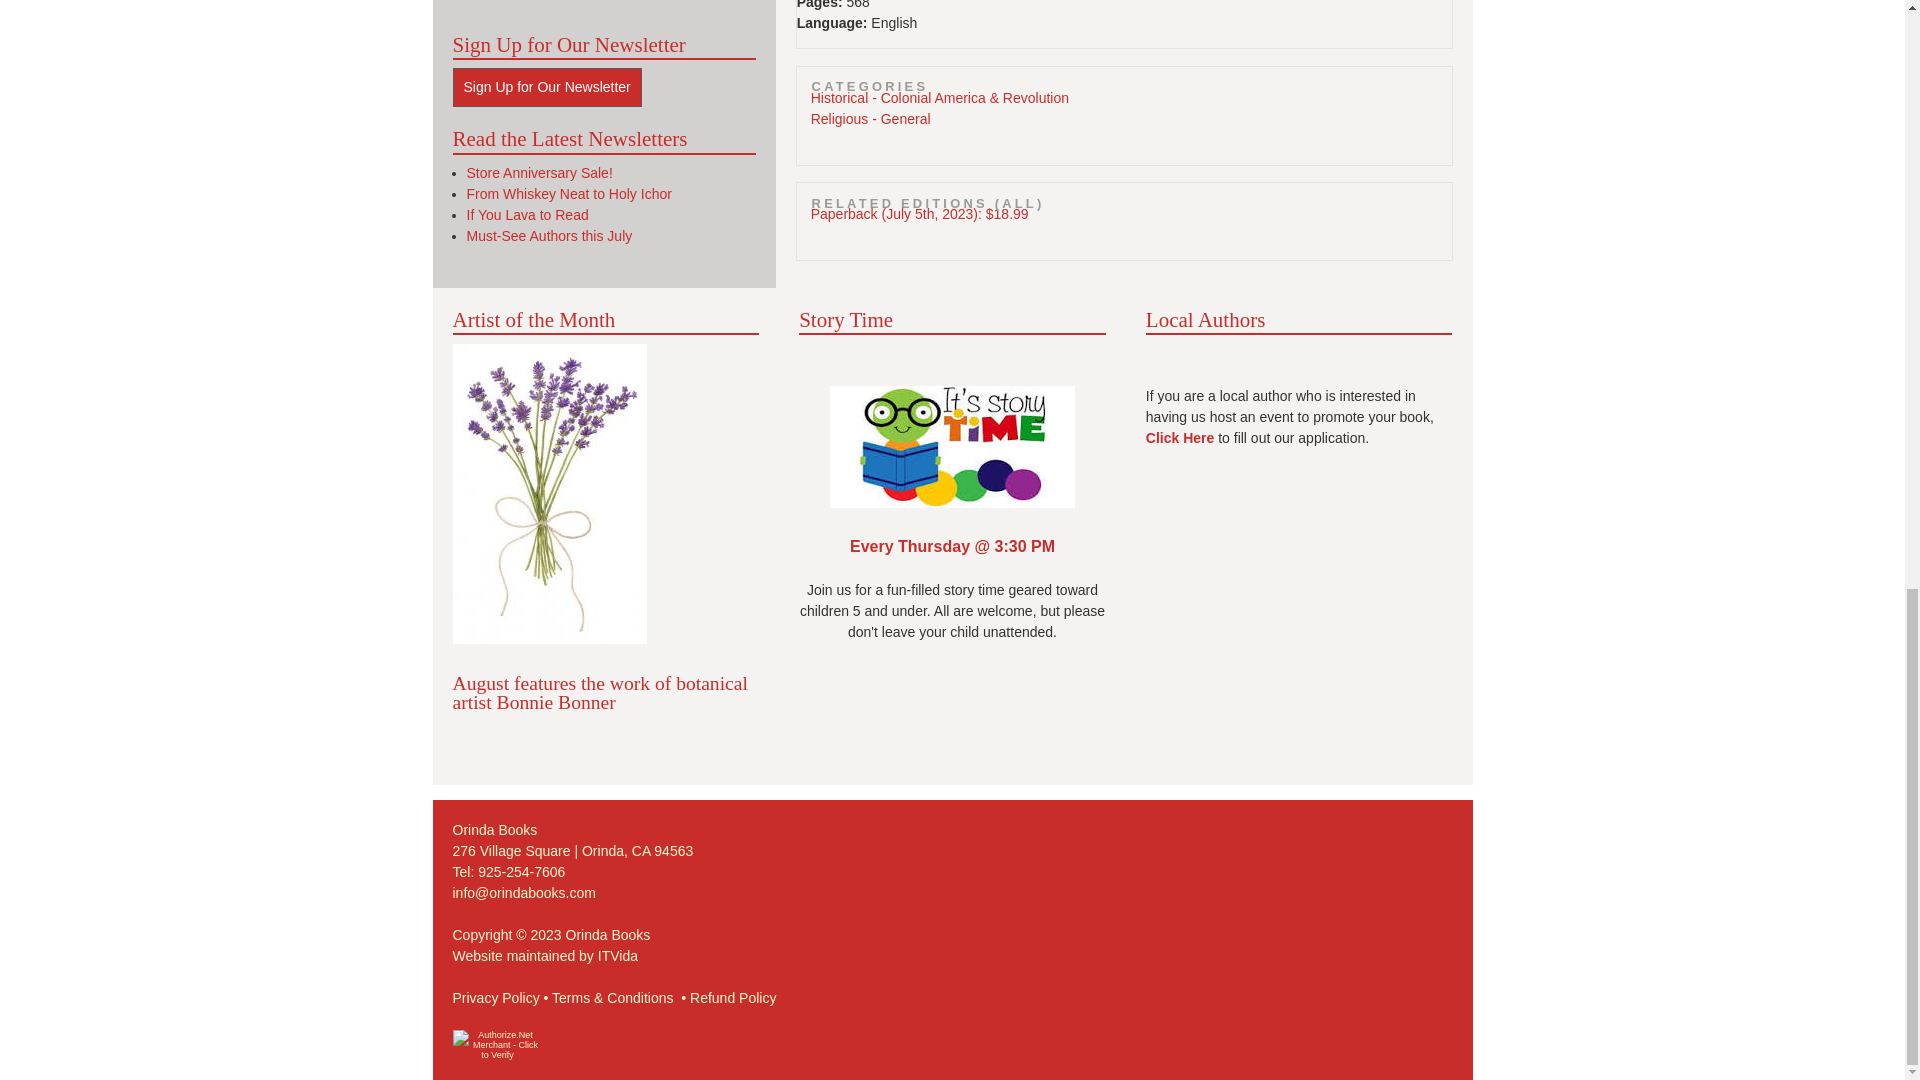  I want to click on Must-See Authors this July, so click(548, 236).